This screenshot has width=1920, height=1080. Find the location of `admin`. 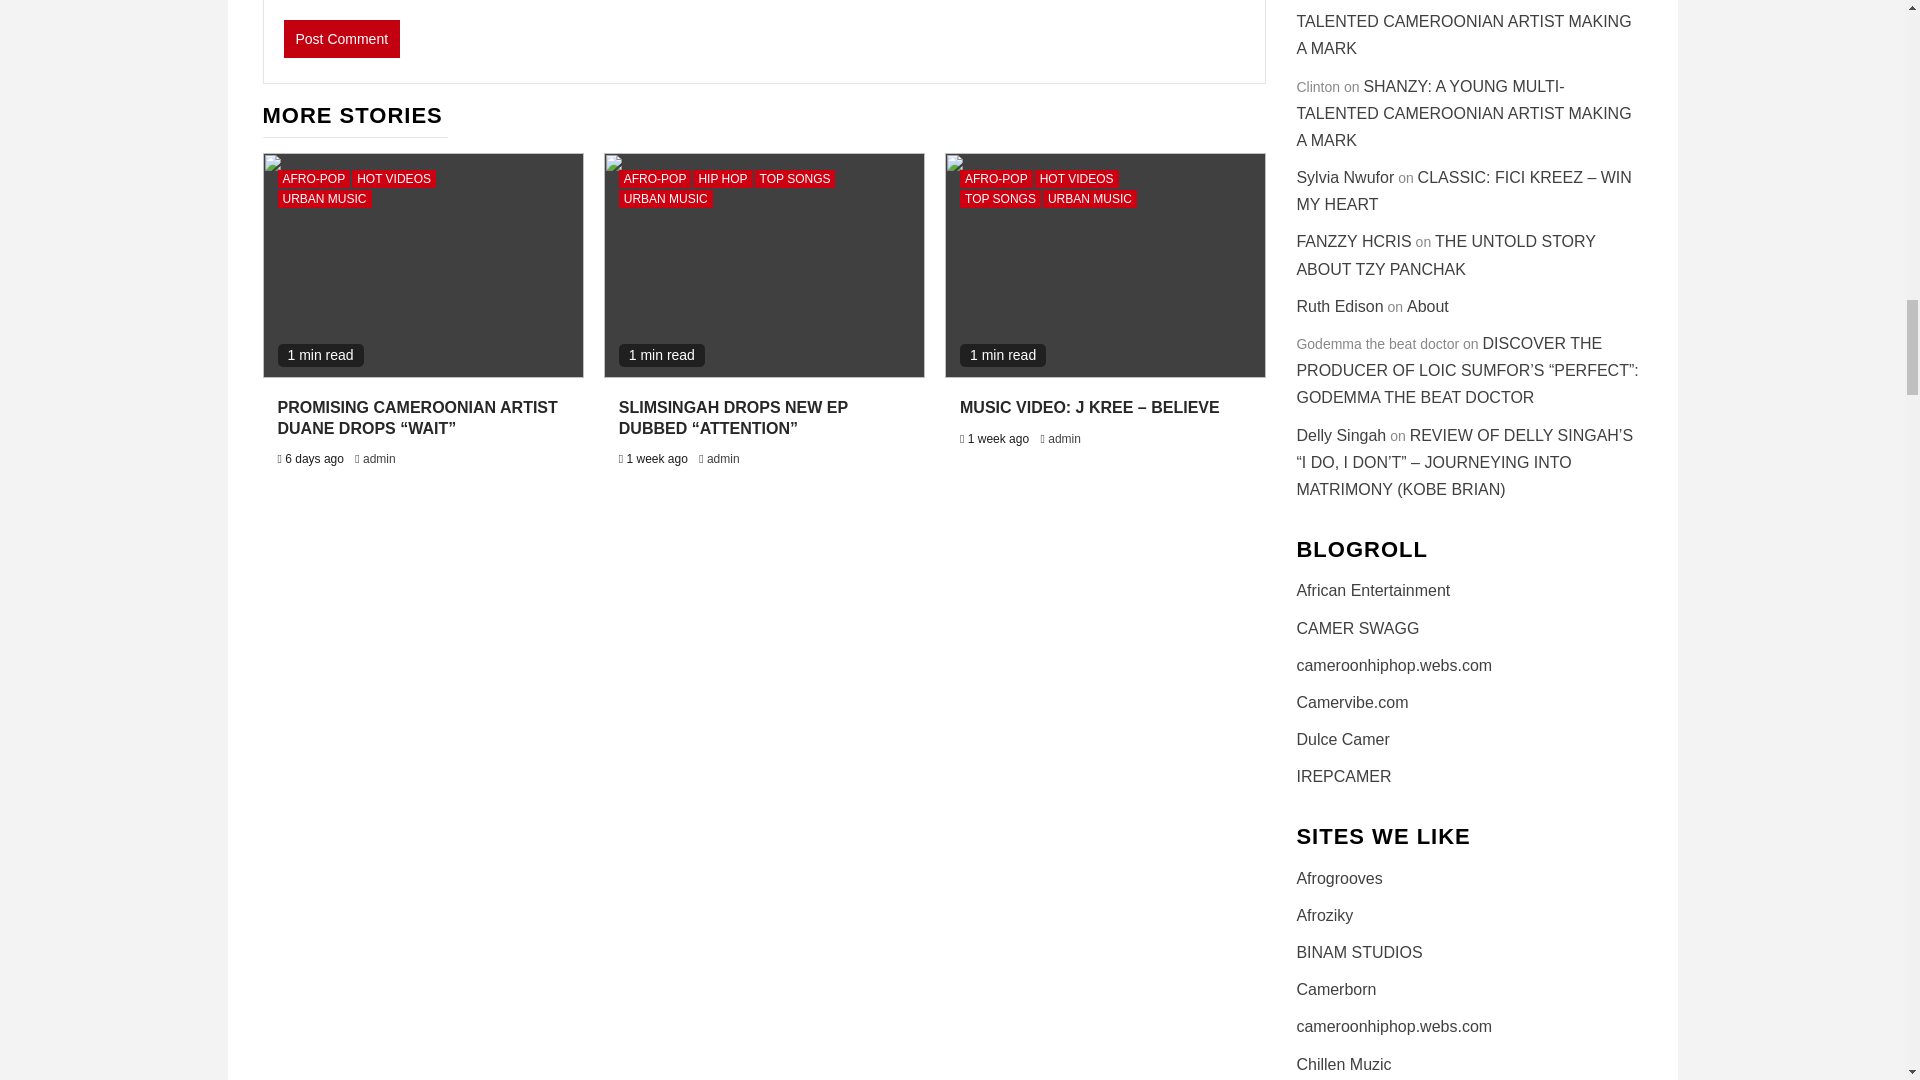

admin is located at coordinates (378, 458).